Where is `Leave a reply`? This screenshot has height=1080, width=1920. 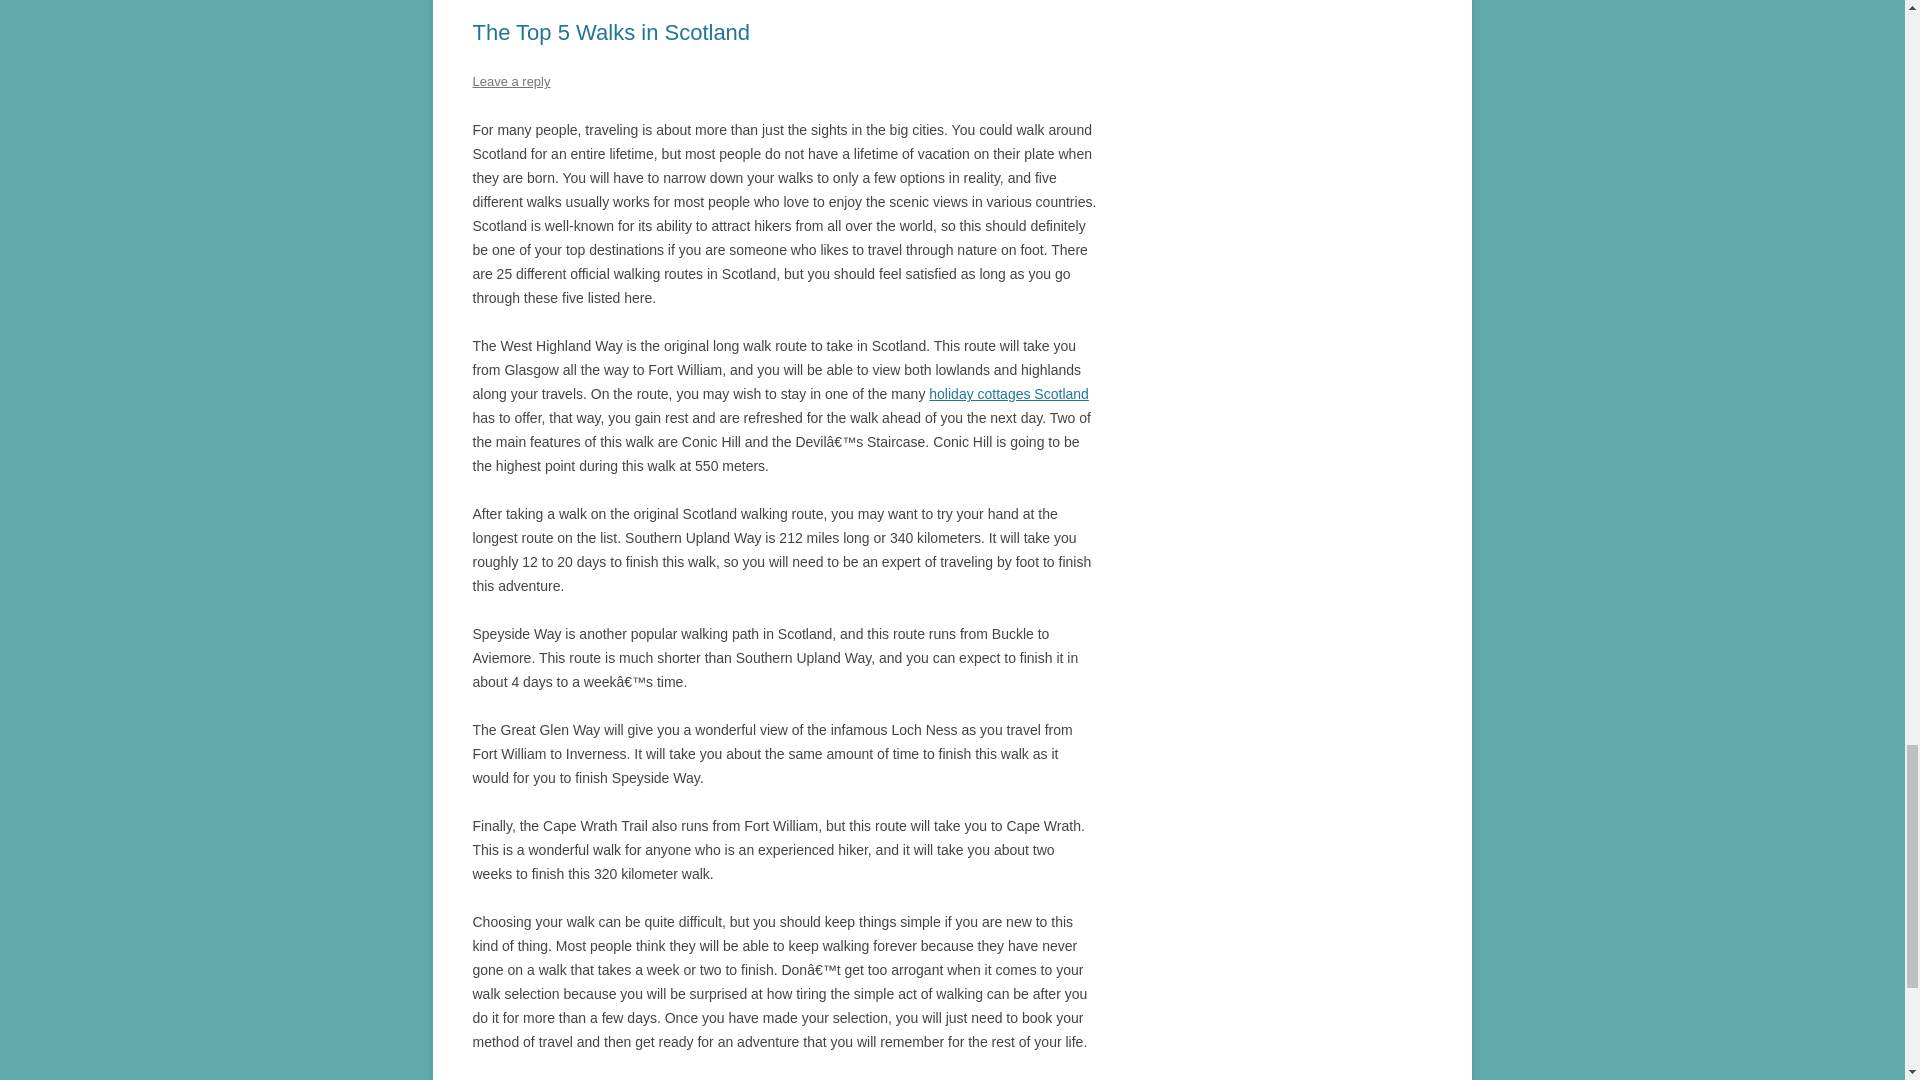
Leave a reply is located at coordinates (510, 81).